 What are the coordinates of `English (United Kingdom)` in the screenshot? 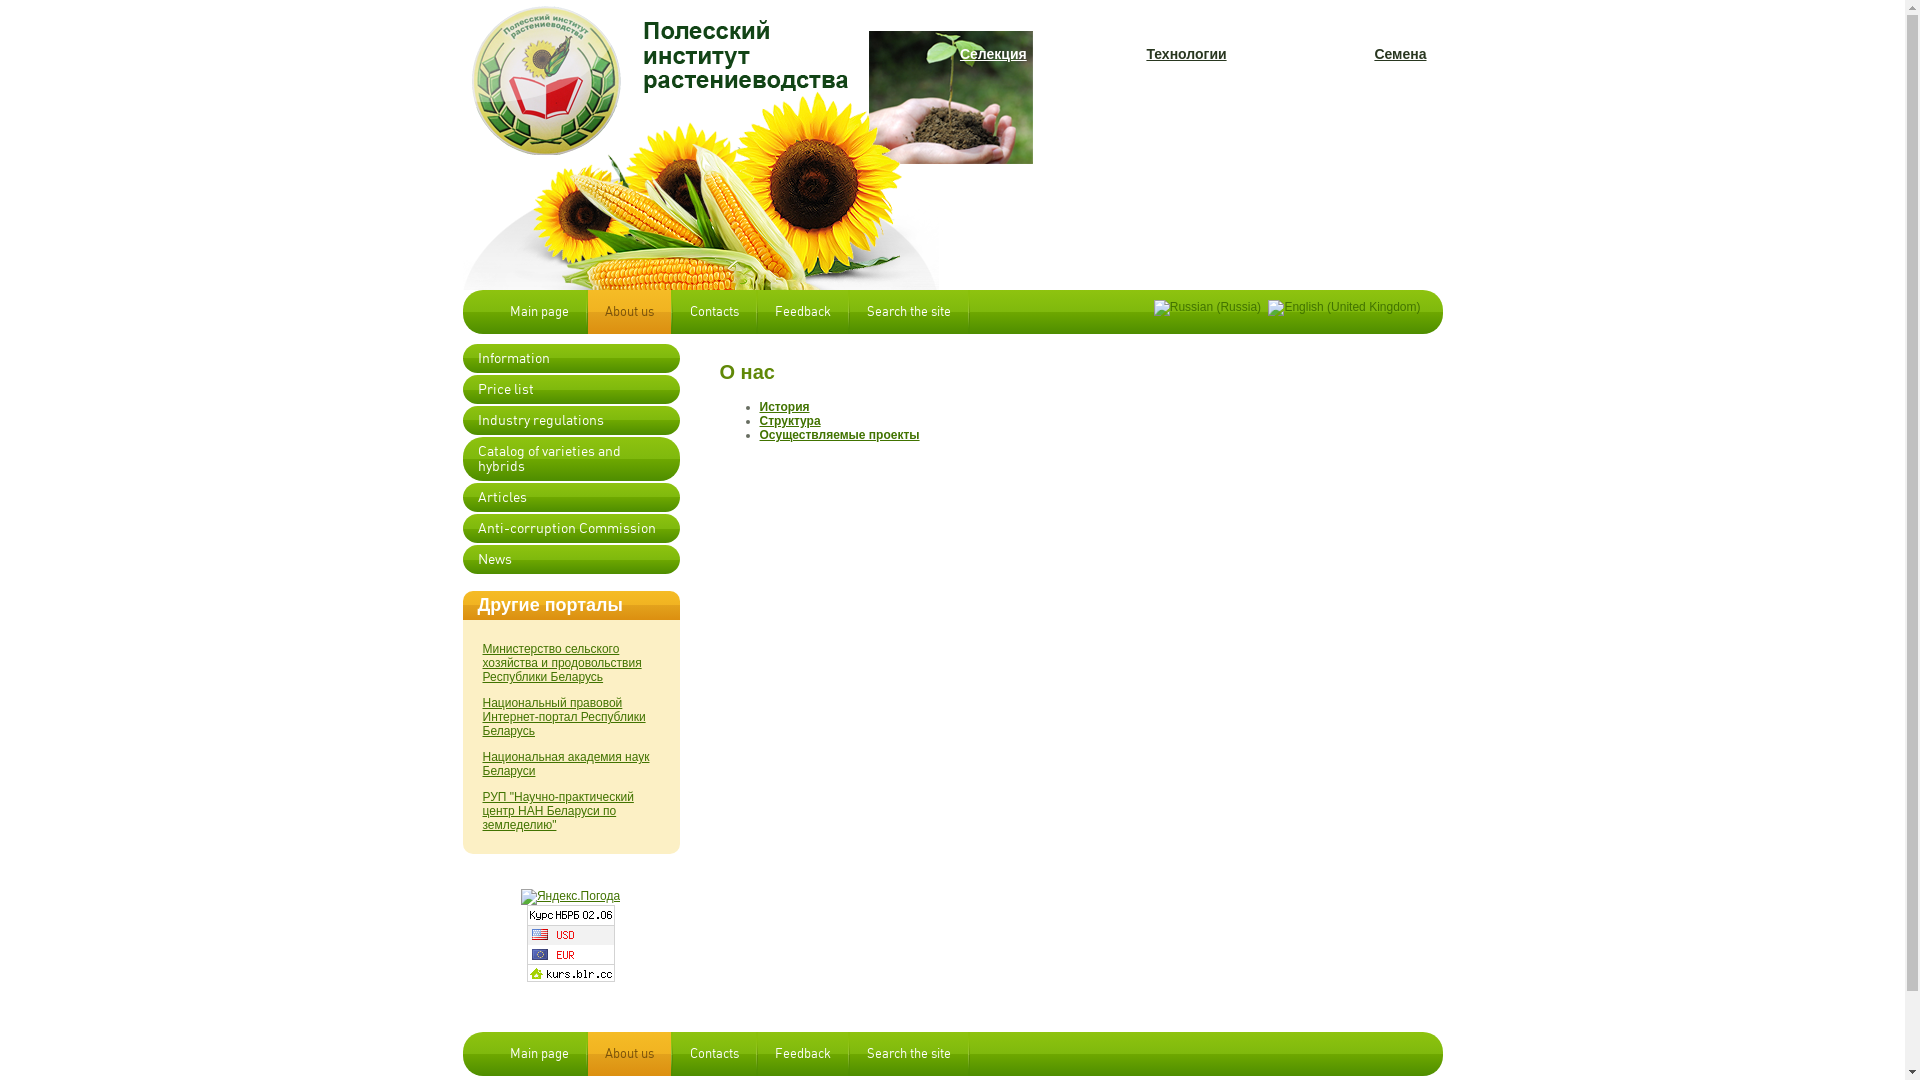 It's located at (1344, 308).